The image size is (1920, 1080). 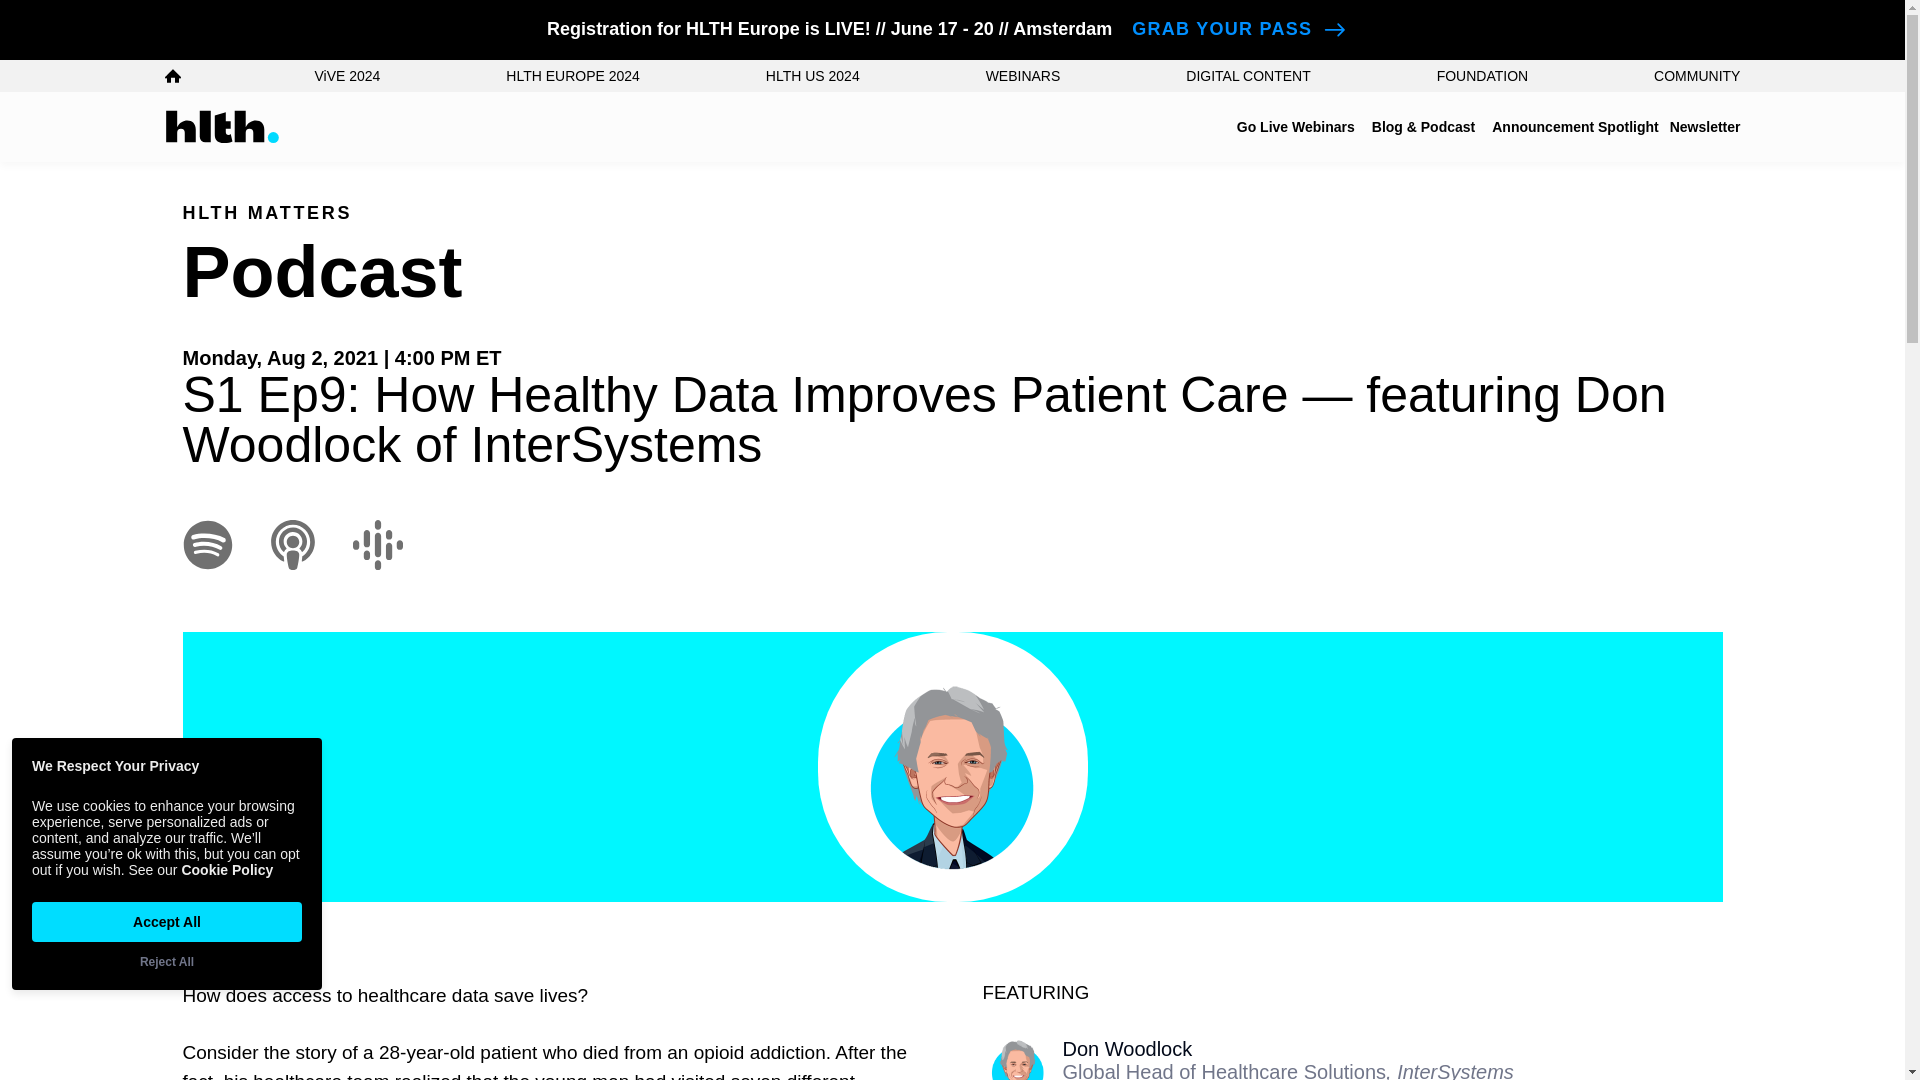 I want to click on Newsletter, so click(x=1706, y=126).